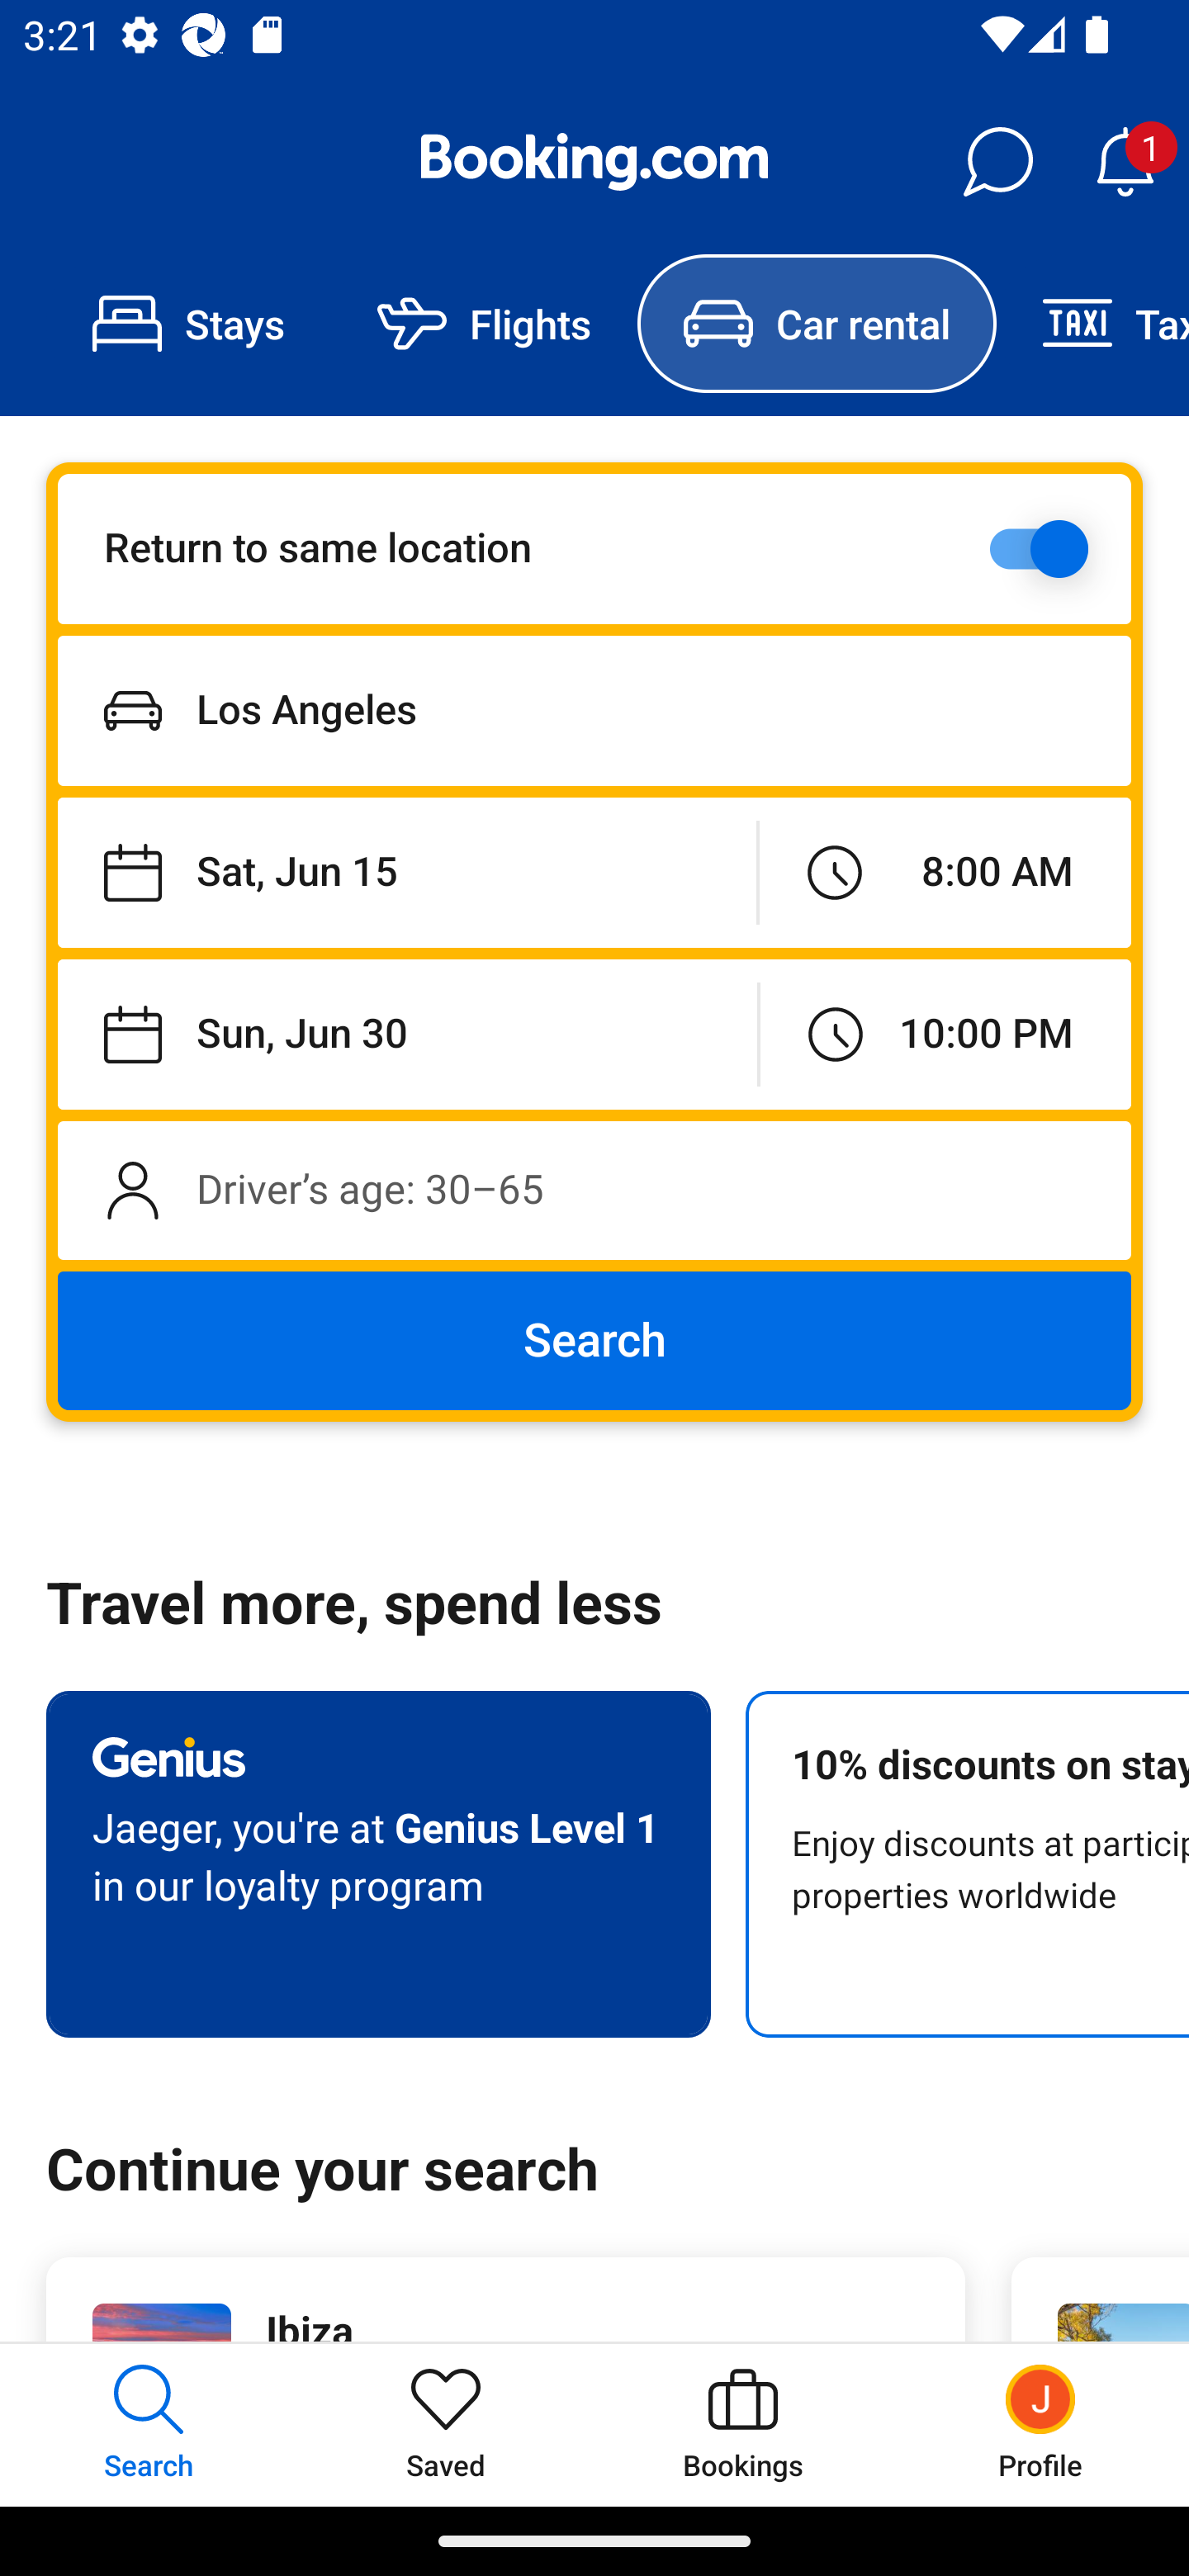 The image size is (1189, 2576). Describe the element at coordinates (997, 162) in the screenshot. I see `Messages` at that location.